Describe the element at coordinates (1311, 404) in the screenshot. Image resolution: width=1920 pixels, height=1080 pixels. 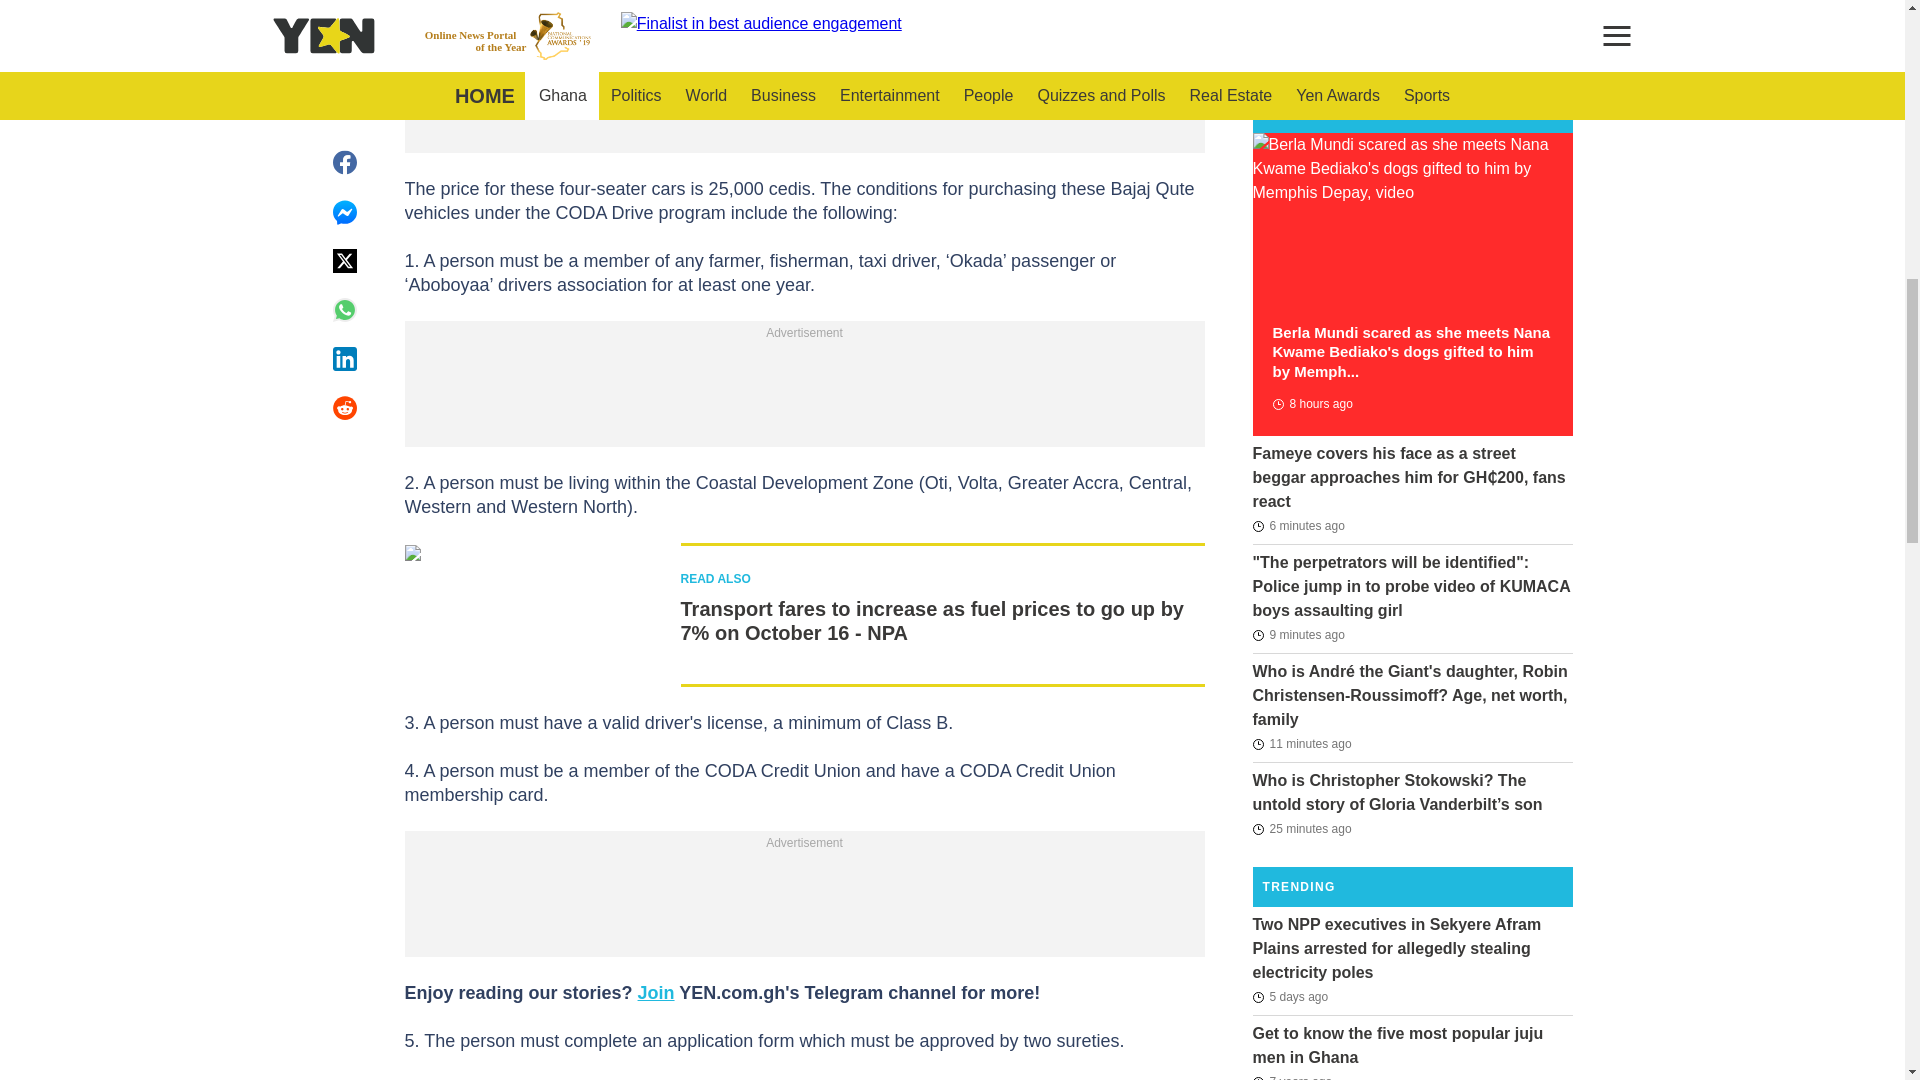
I see `2024-08-14T10:36:32Z` at that location.